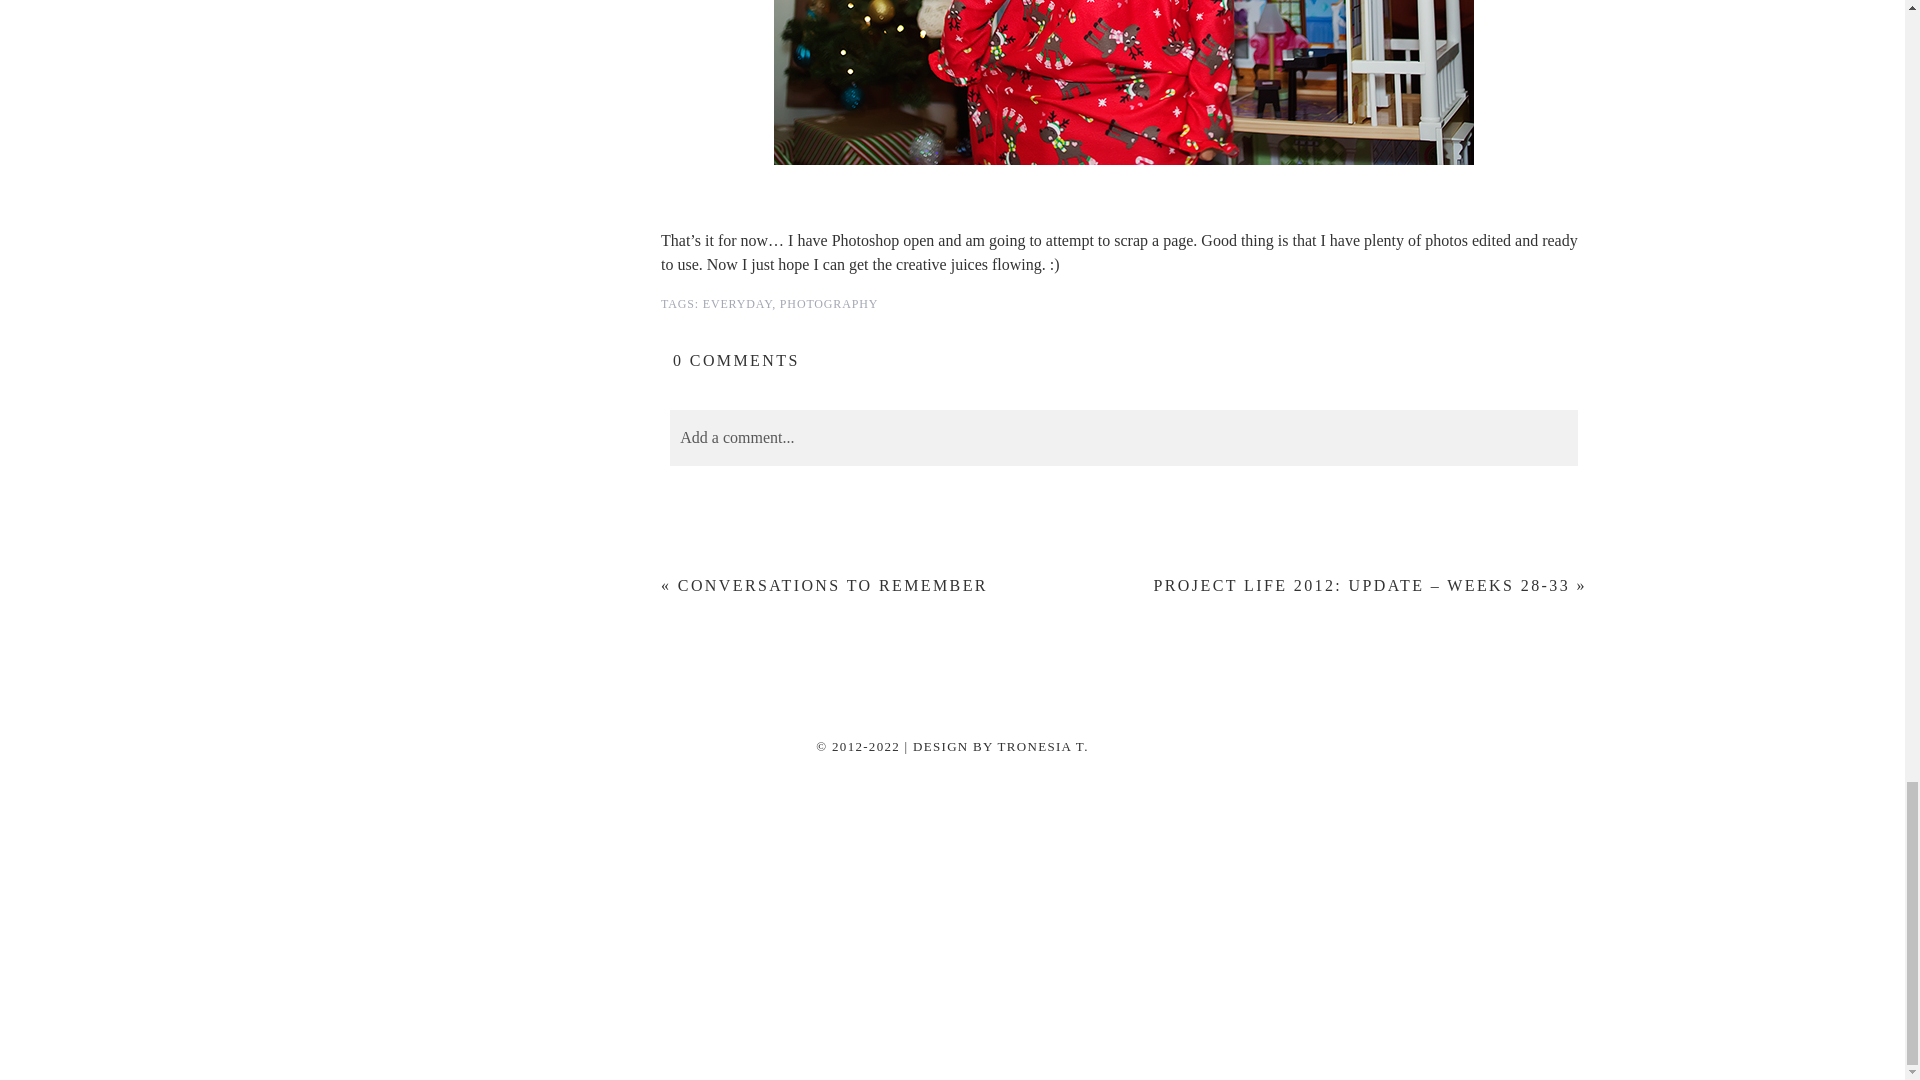 Image resolution: width=1920 pixels, height=1080 pixels. I want to click on EVERYDAY, so click(736, 304).